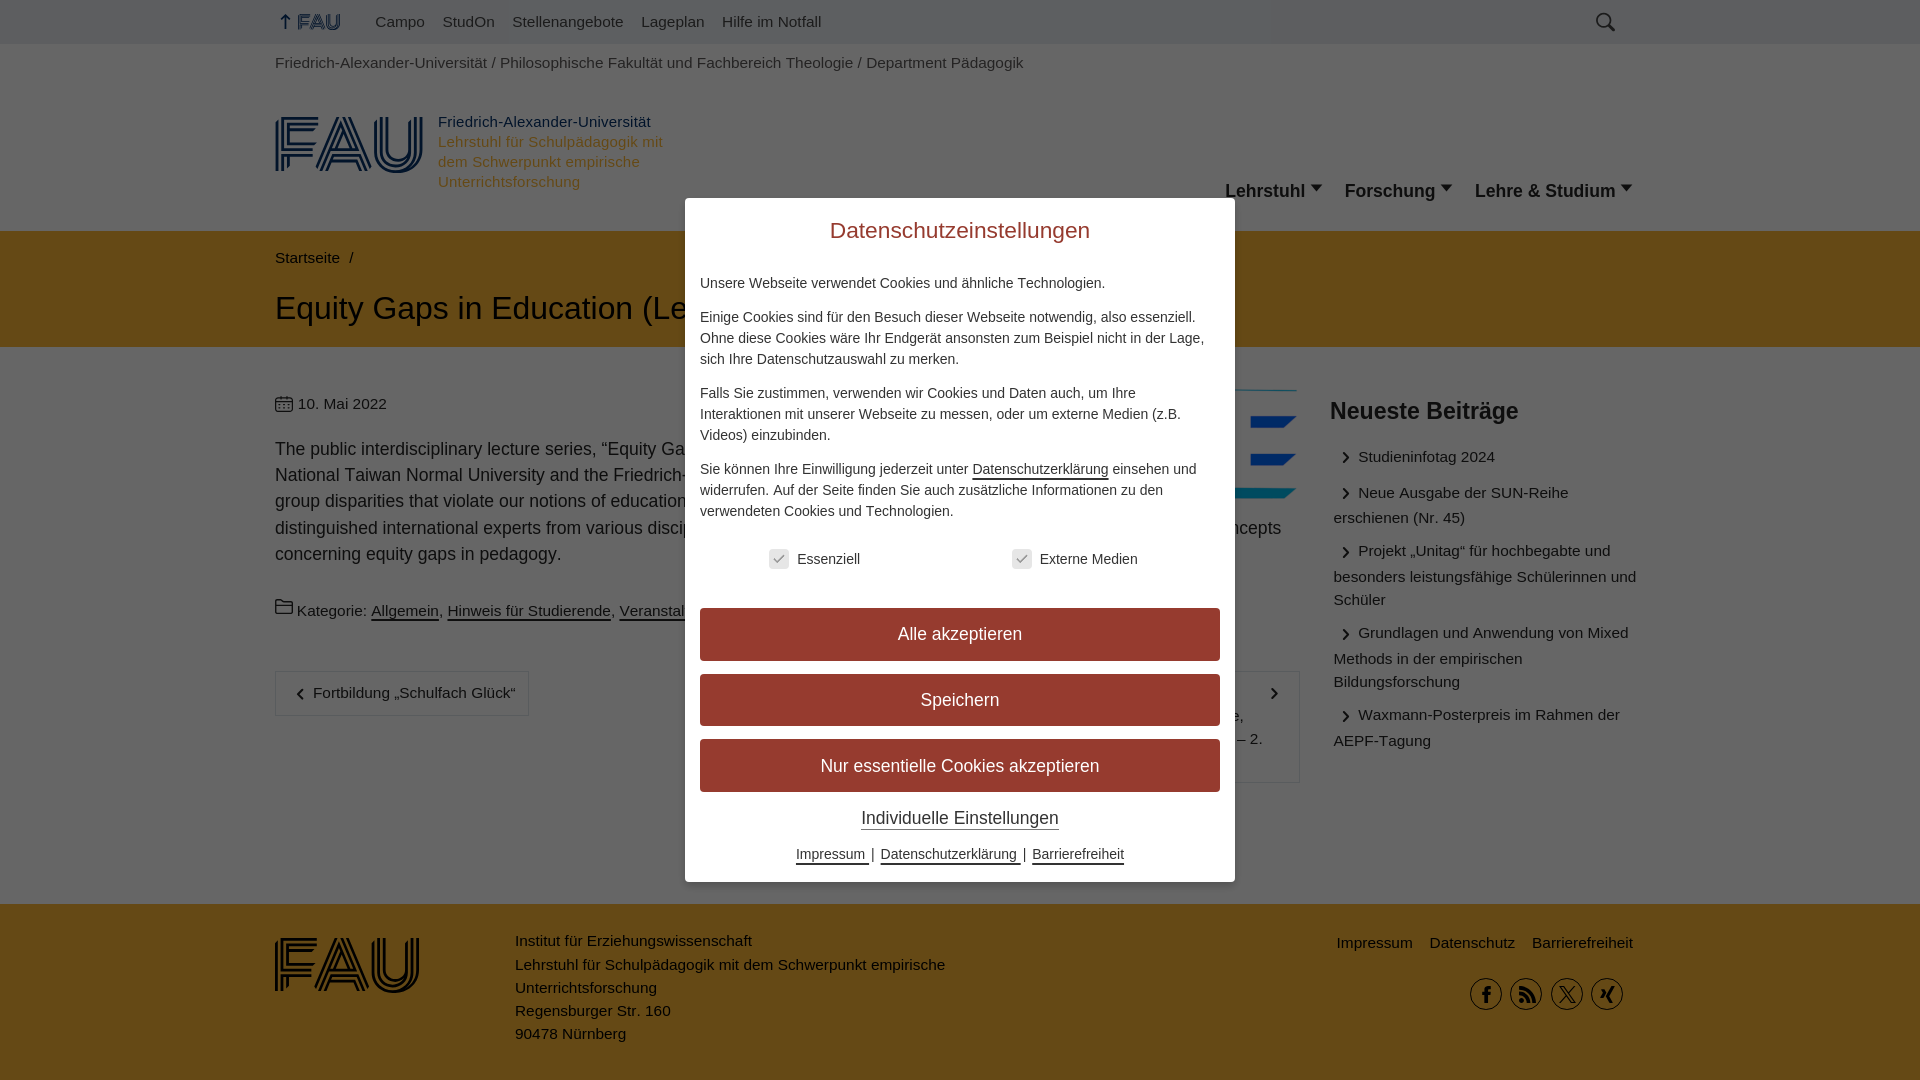  Describe the element at coordinates (468, 22) in the screenshot. I see `StudOn` at that location.